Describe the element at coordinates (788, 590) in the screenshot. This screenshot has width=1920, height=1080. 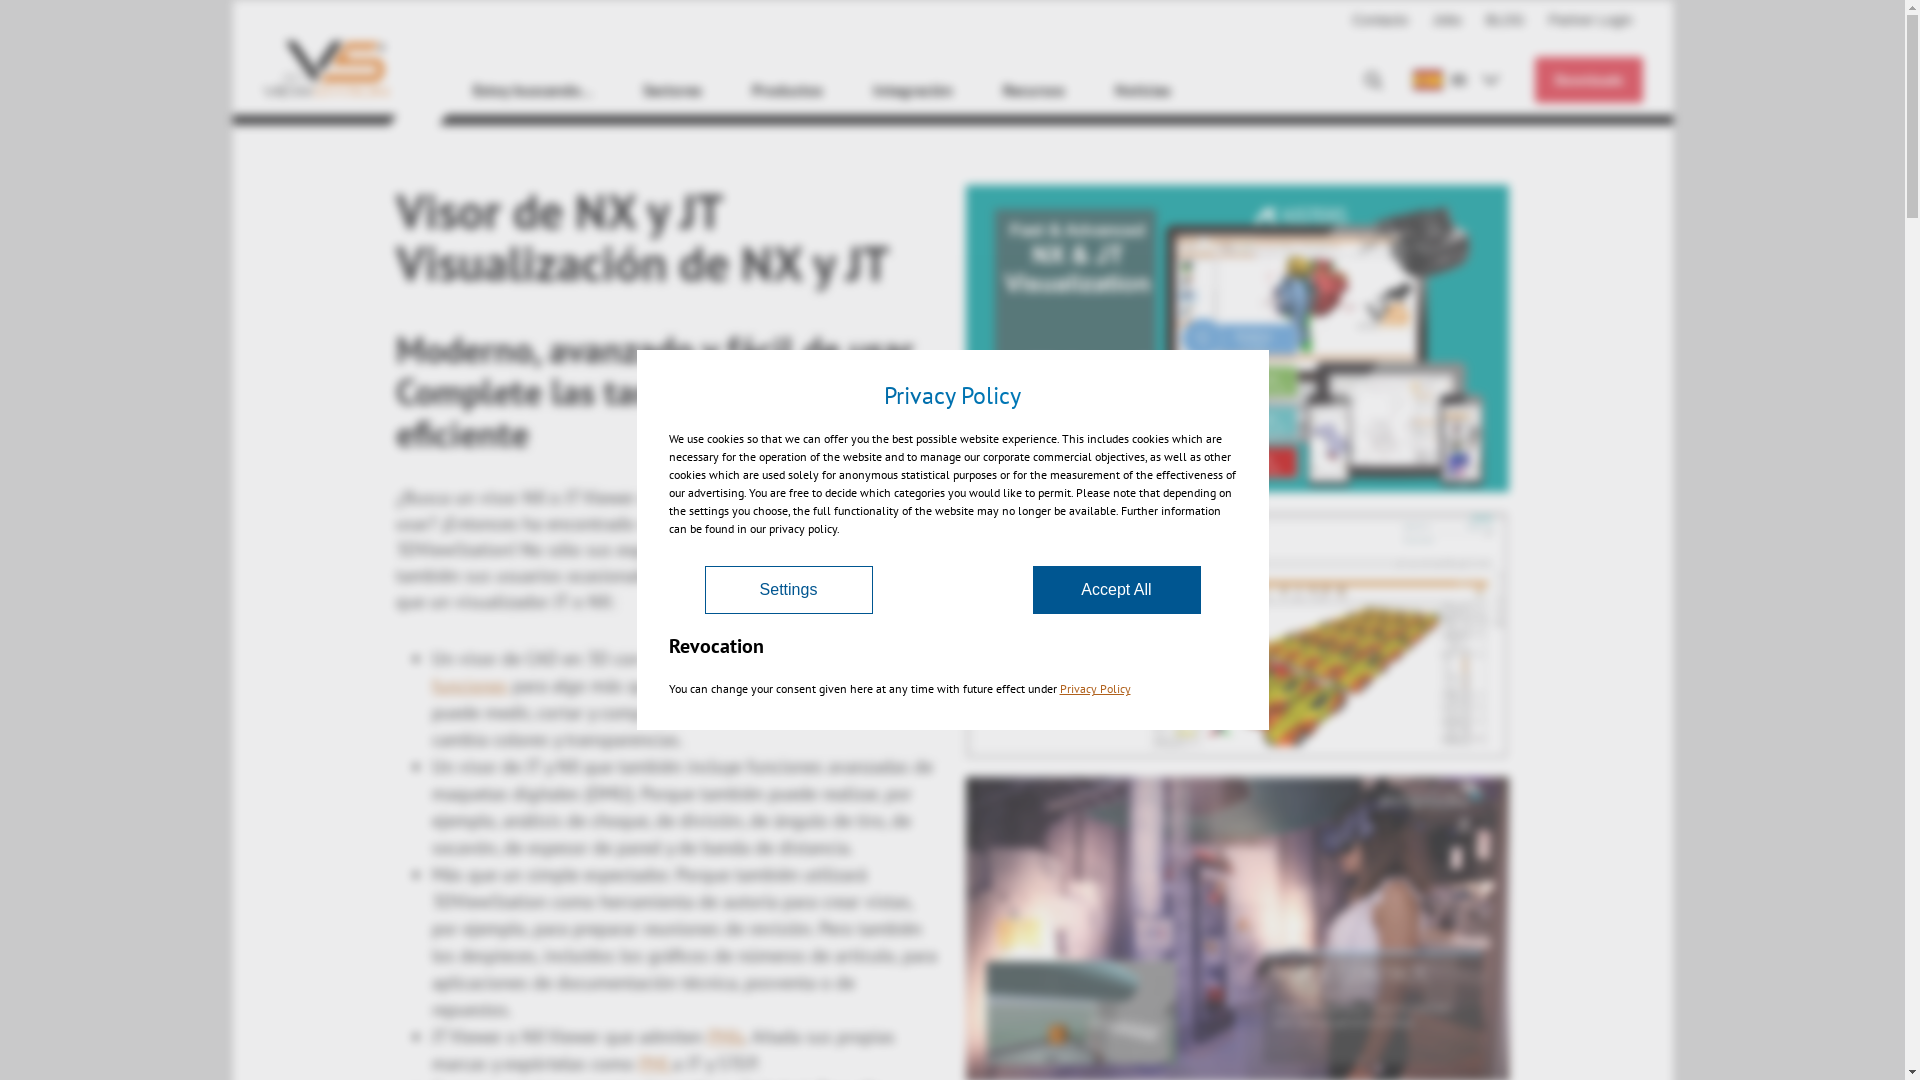
I see `Settings` at that location.